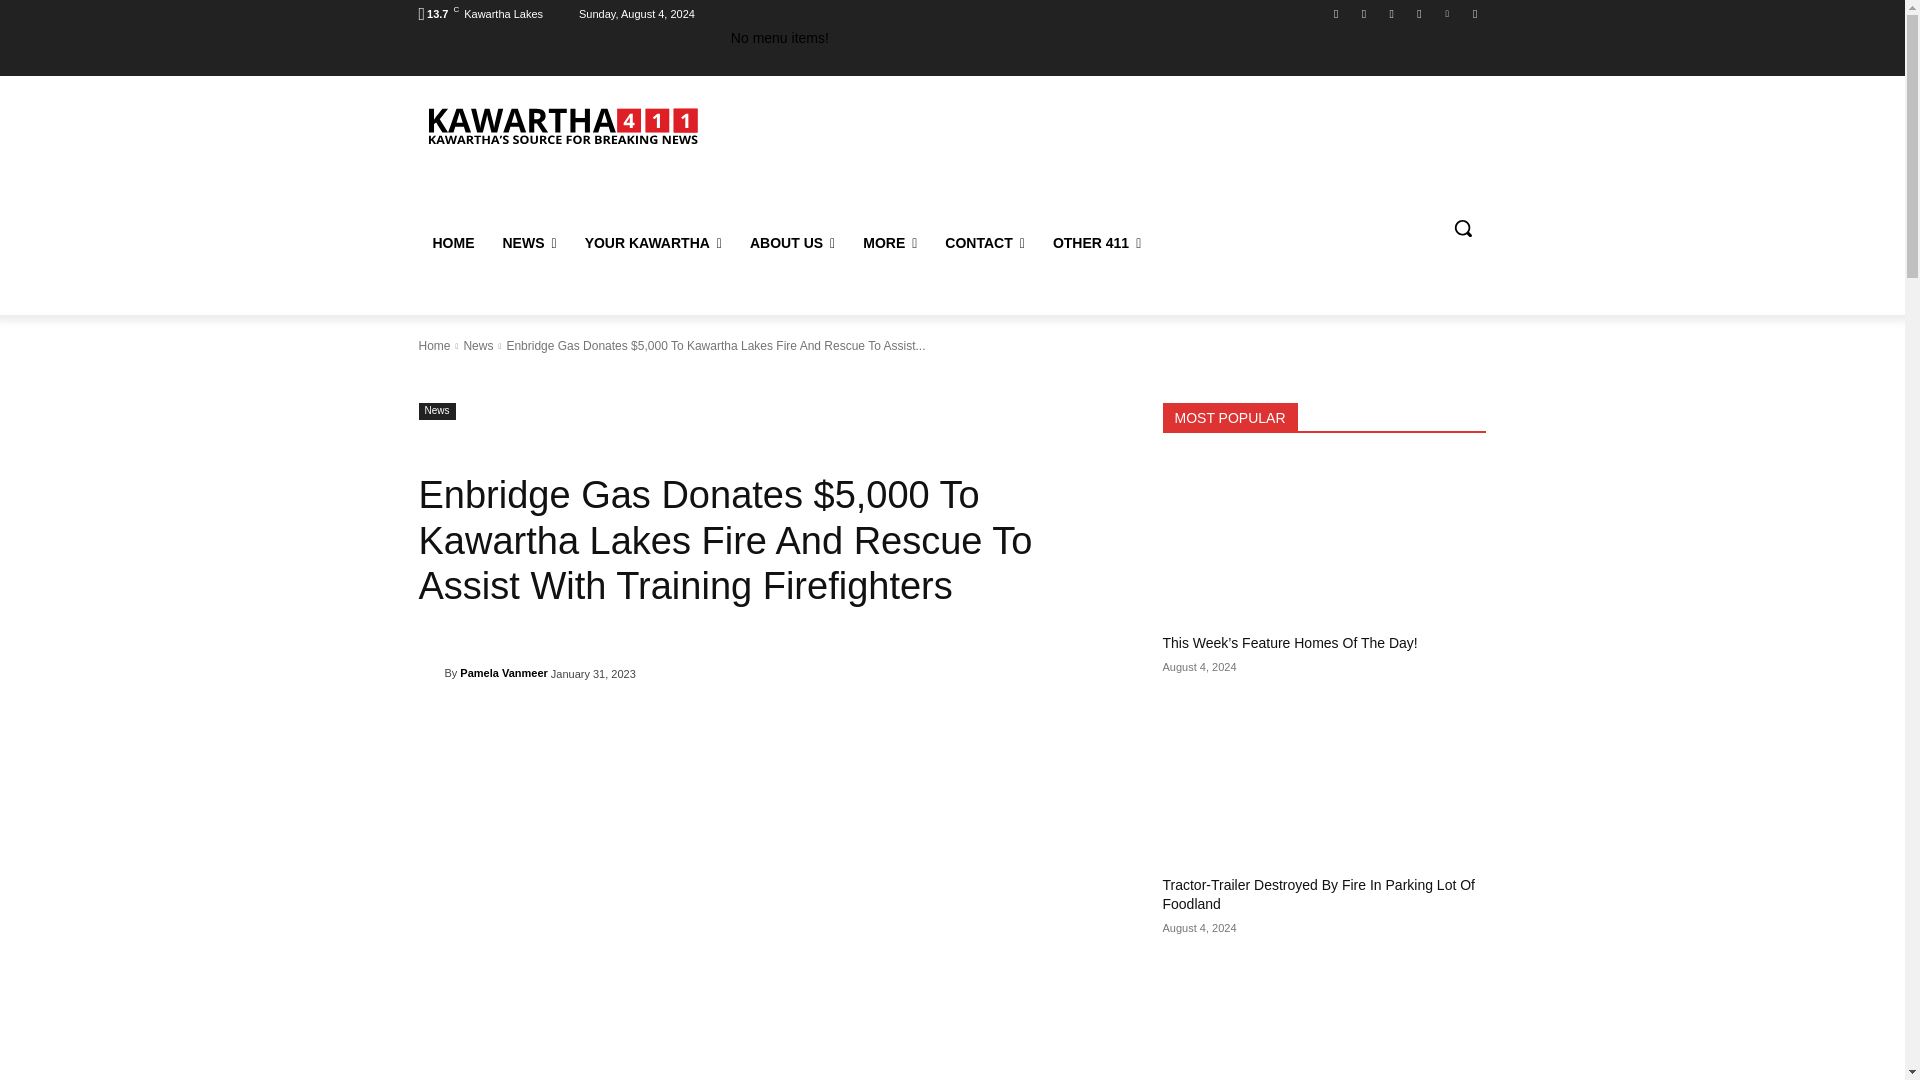 The image size is (1920, 1080). Describe the element at coordinates (1336, 13) in the screenshot. I see `Facebook` at that location.